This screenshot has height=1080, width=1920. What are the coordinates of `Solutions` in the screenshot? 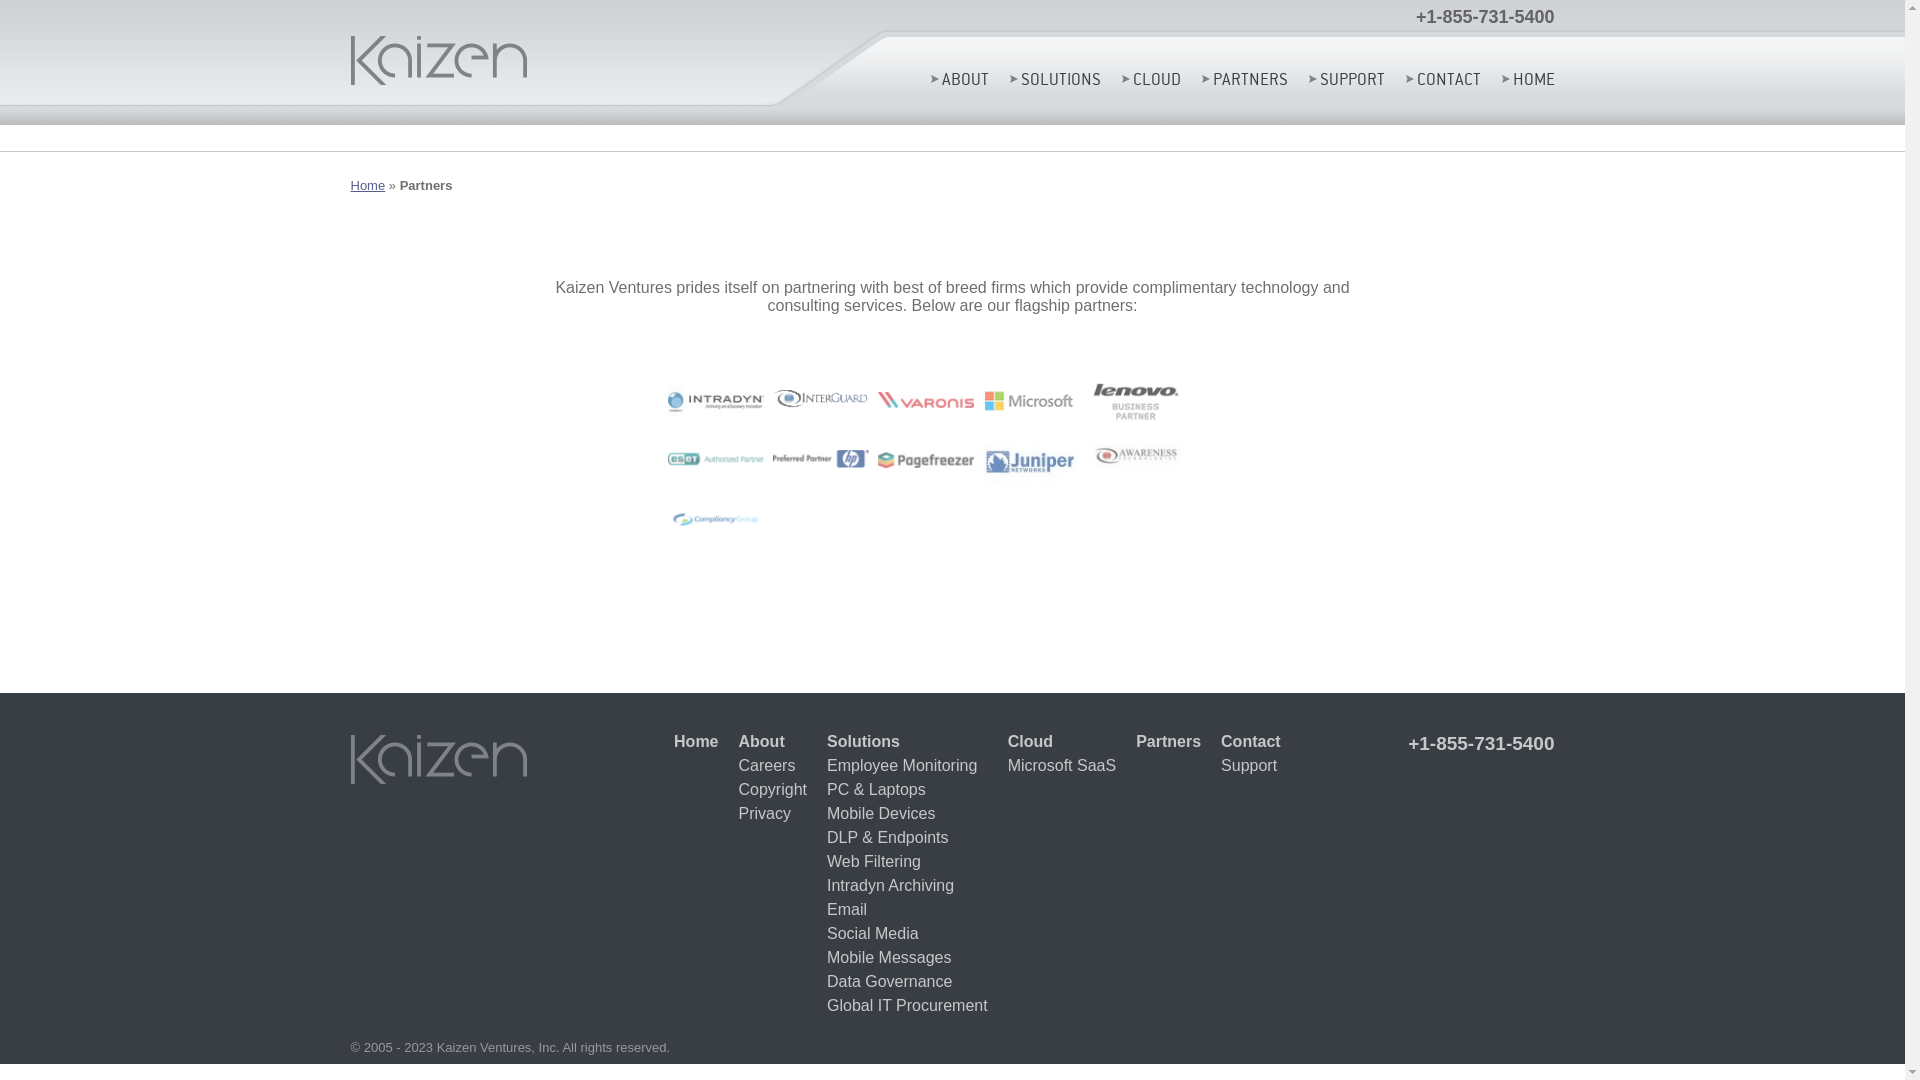 It's located at (907, 742).